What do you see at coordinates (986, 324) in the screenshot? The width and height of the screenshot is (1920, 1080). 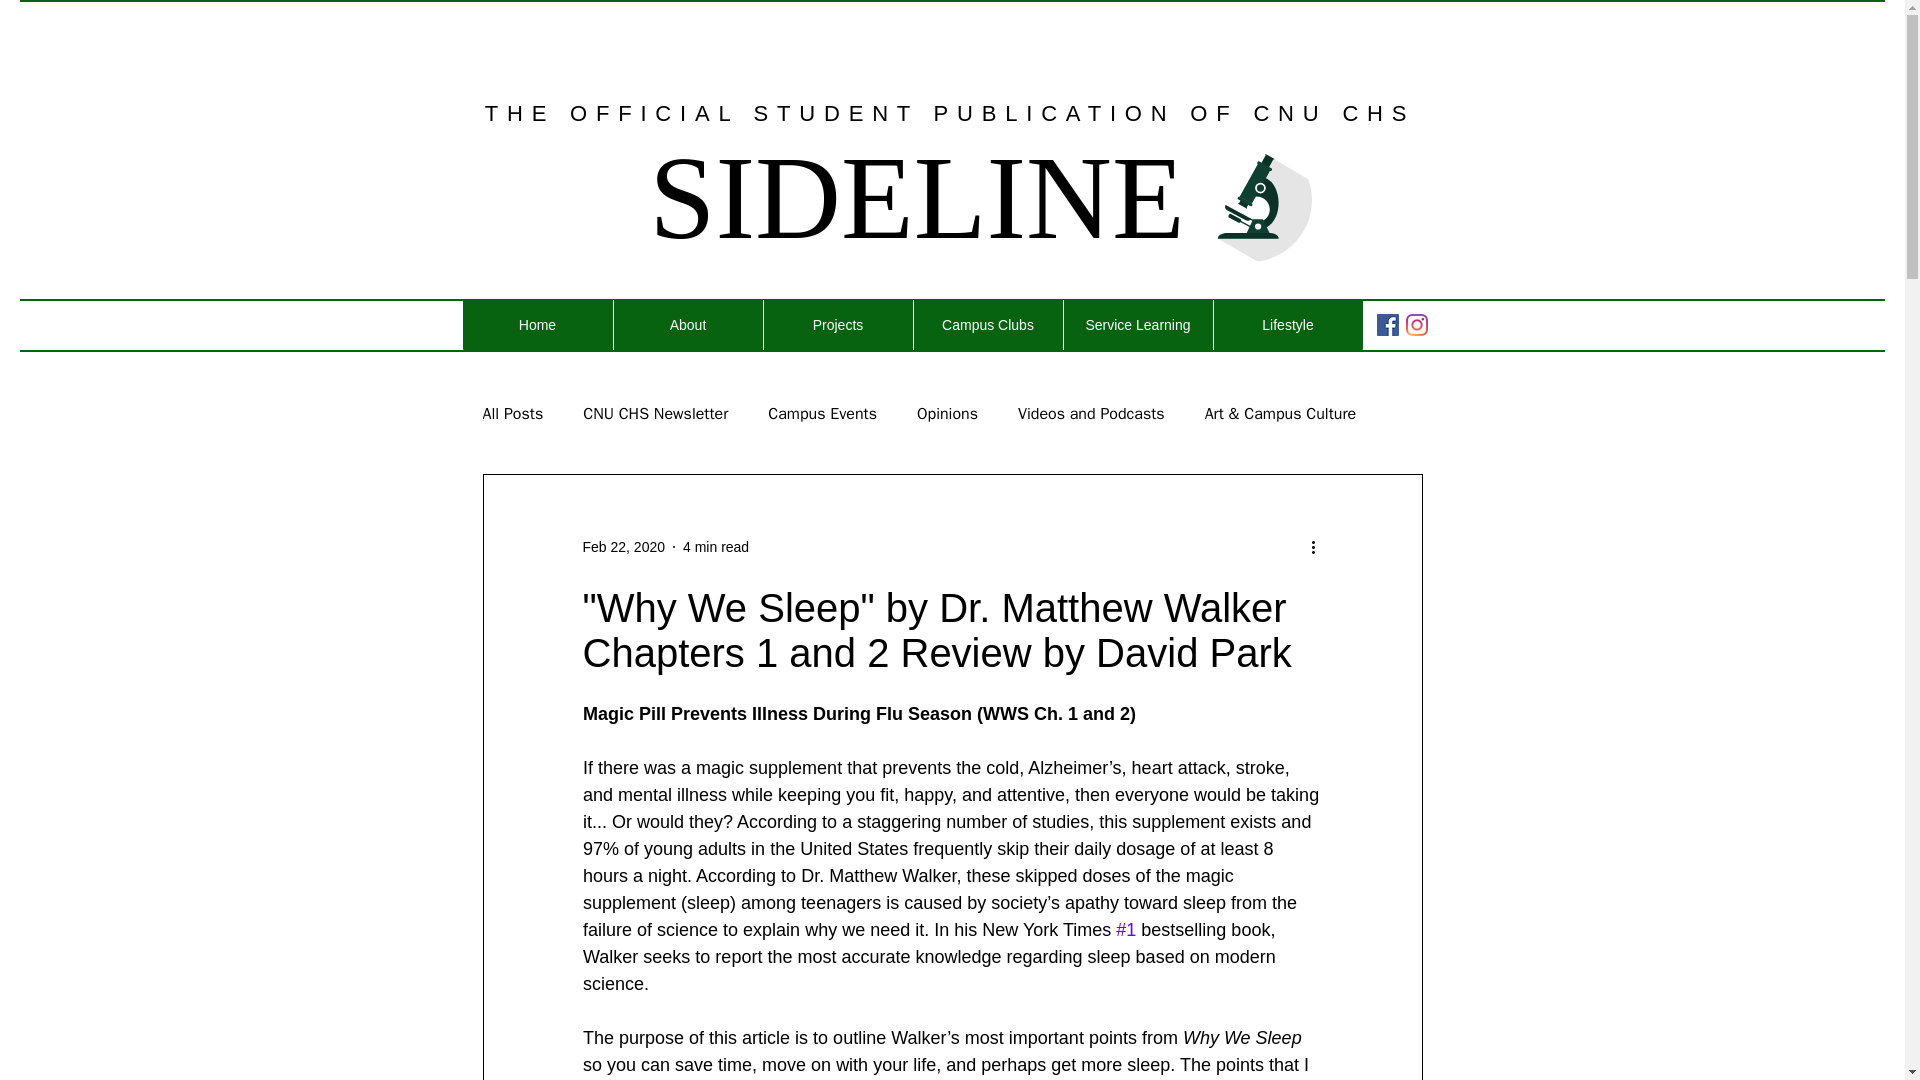 I see `Campus Clubs` at bounding box center [986, 324].